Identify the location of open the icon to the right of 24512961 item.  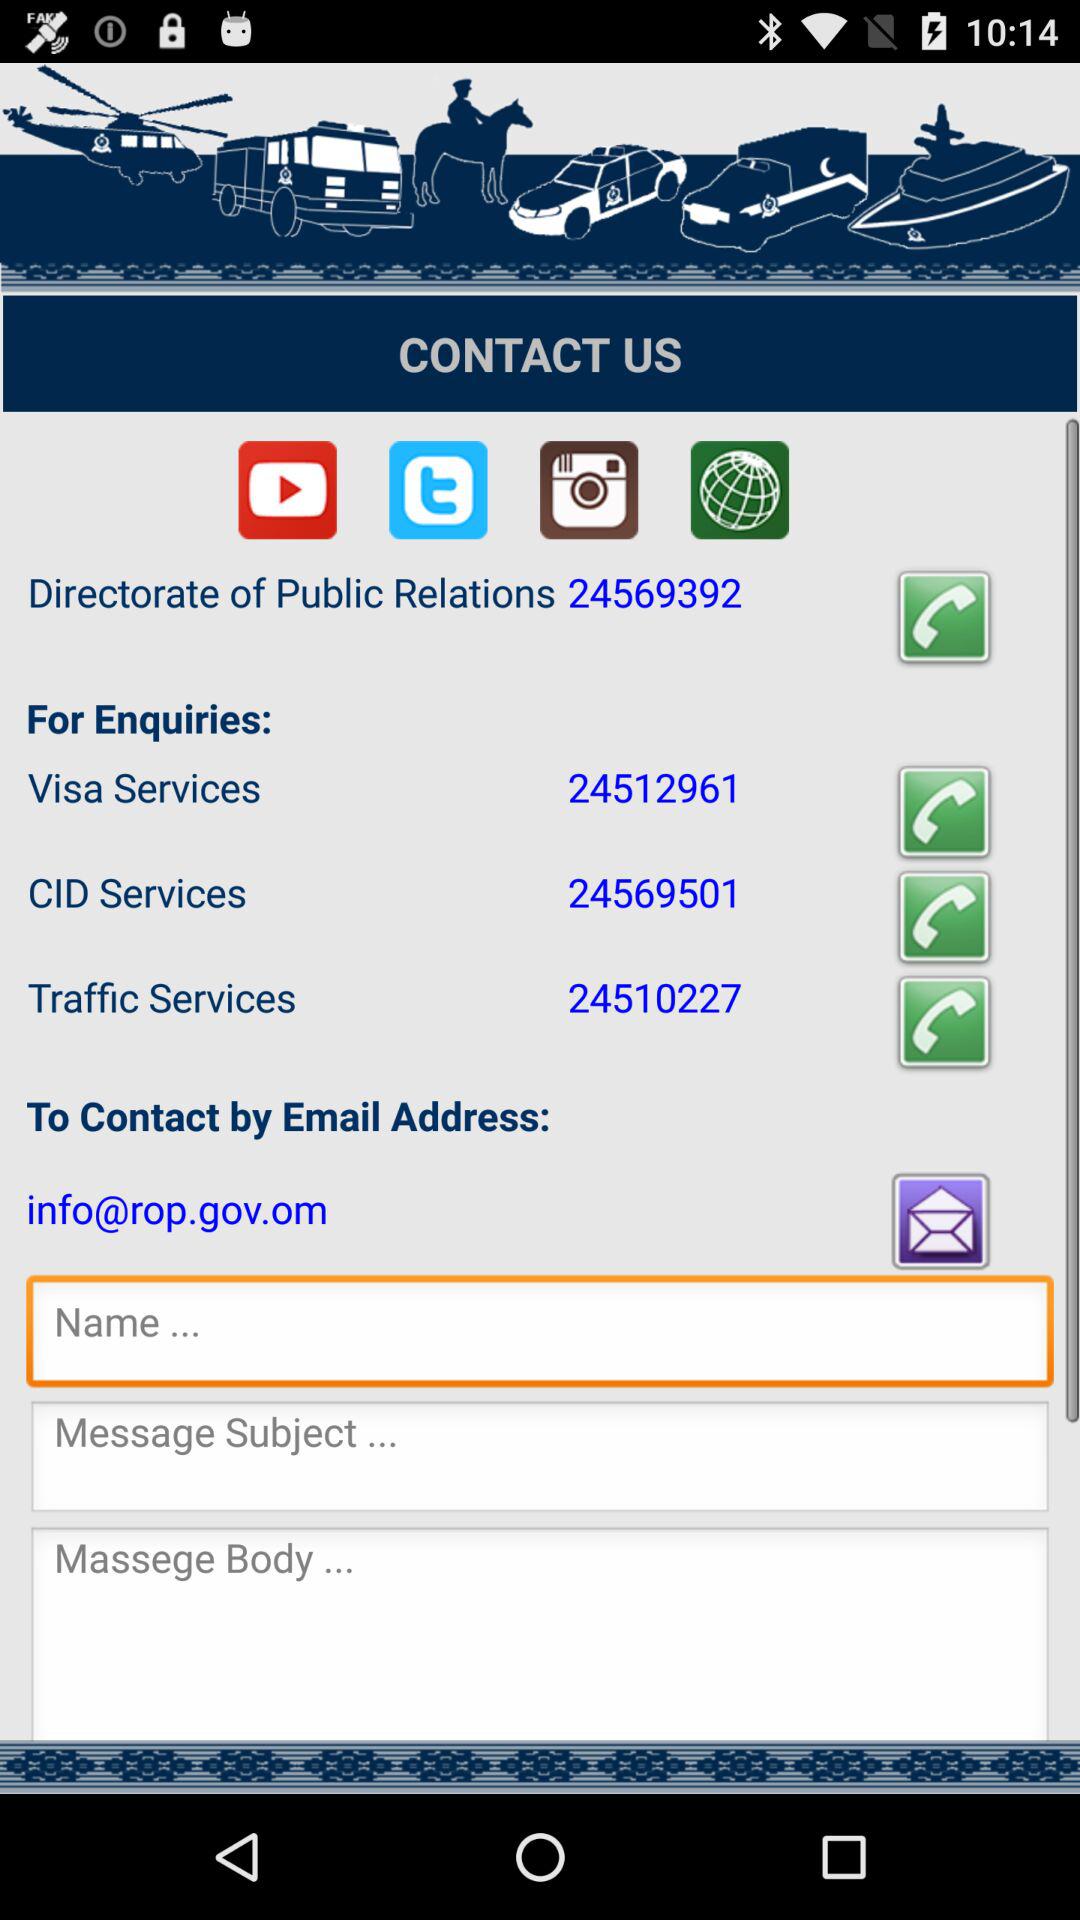
(944, 812).